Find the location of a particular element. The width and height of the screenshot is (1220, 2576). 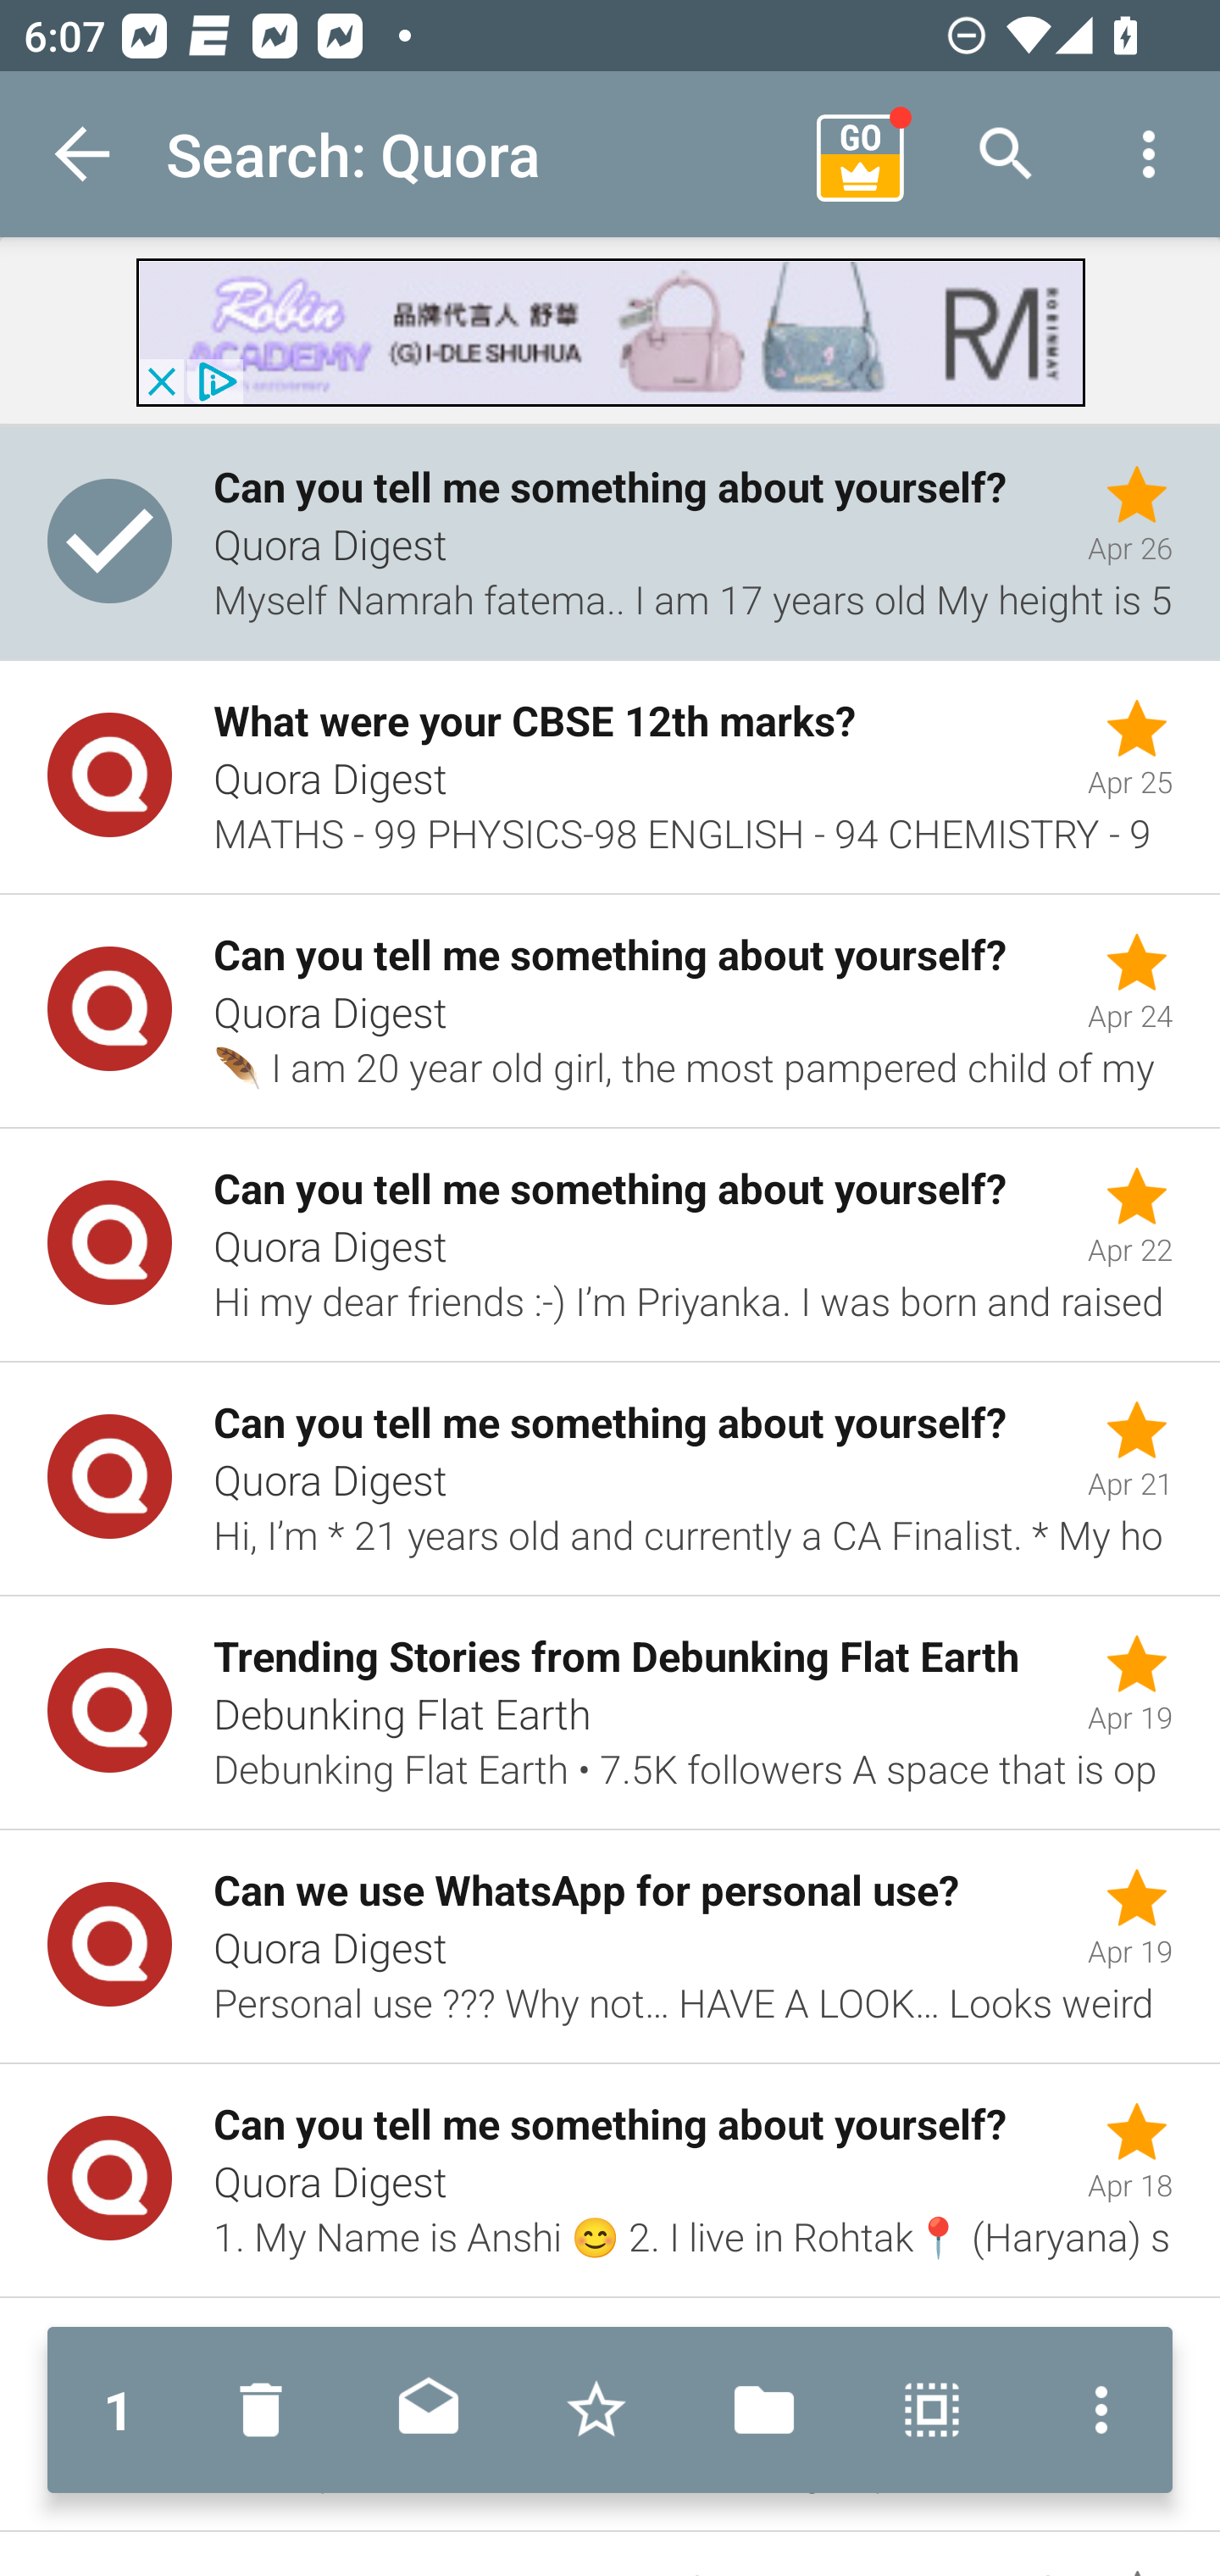

More options is located at coordinates (1094, 2410).